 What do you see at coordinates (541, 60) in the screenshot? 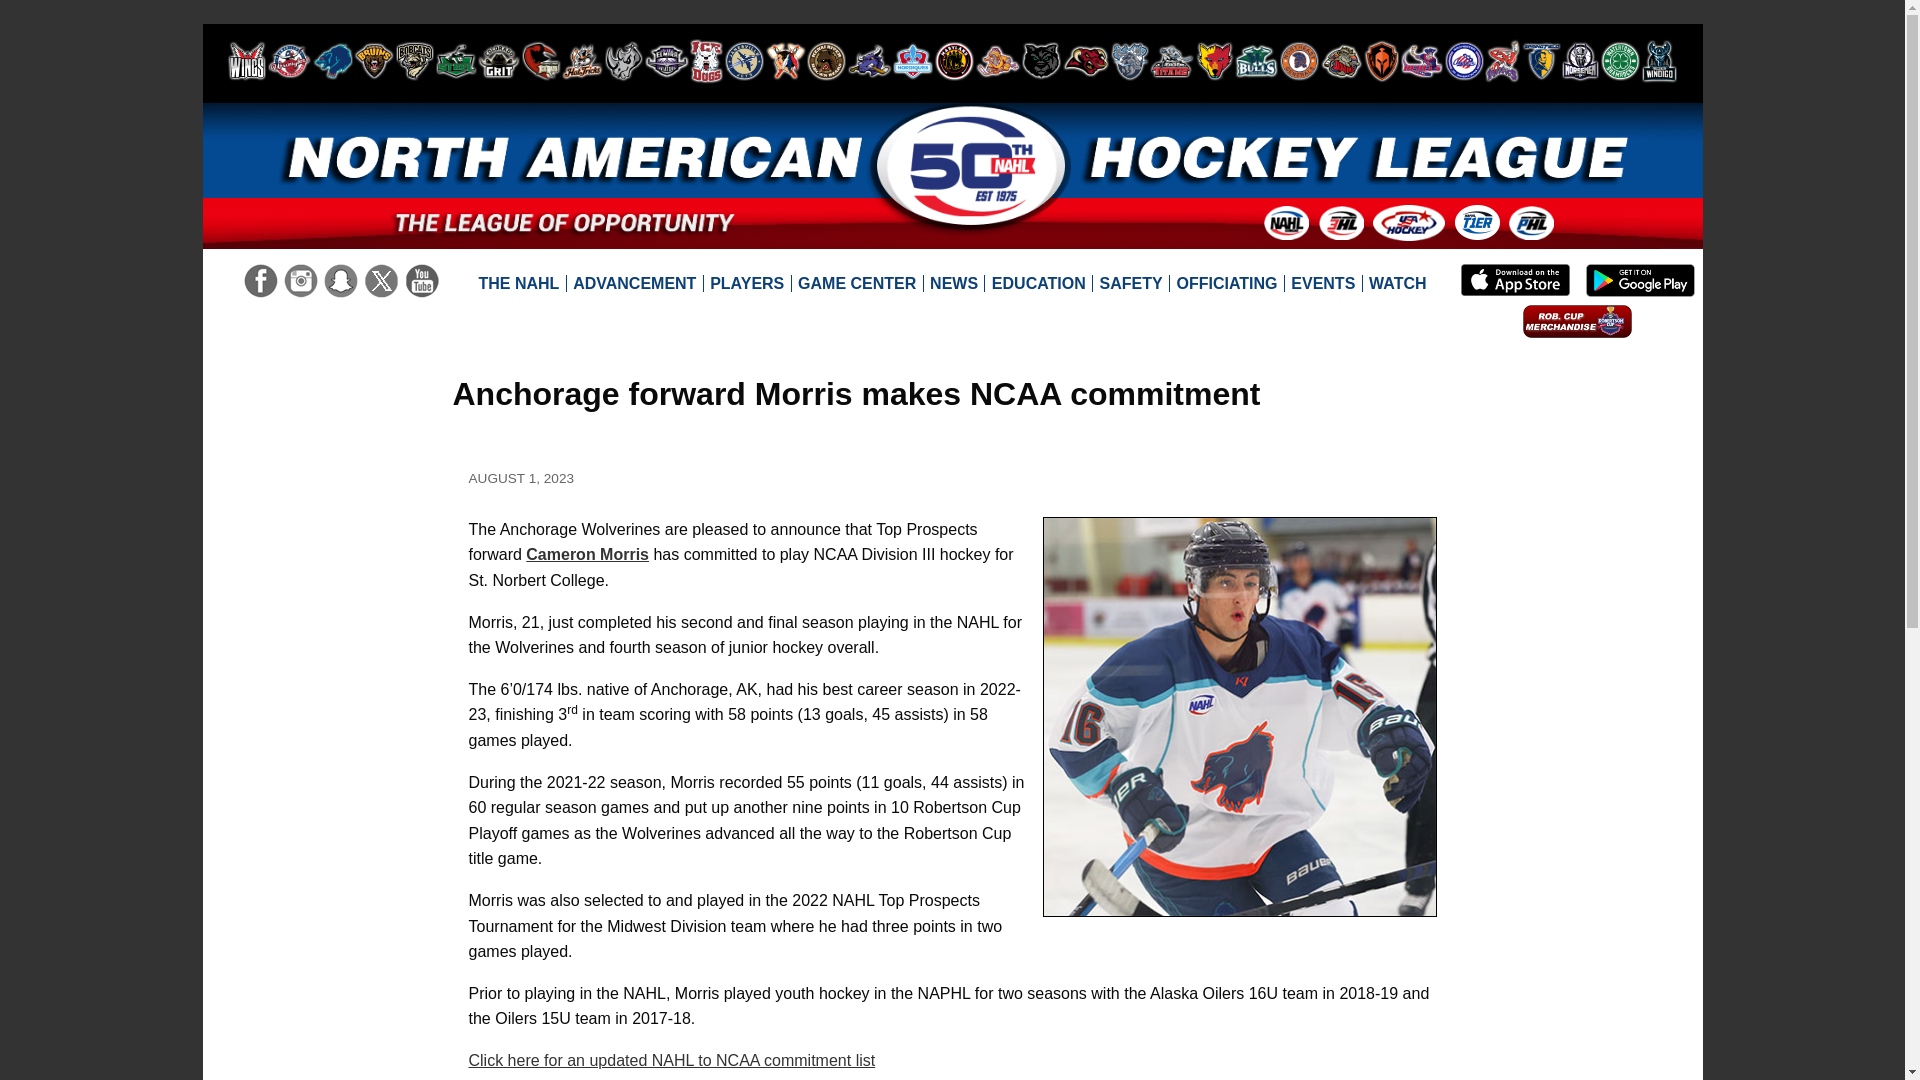
I see `Corpus Christi IceRays` at bounding box center [541, 60].